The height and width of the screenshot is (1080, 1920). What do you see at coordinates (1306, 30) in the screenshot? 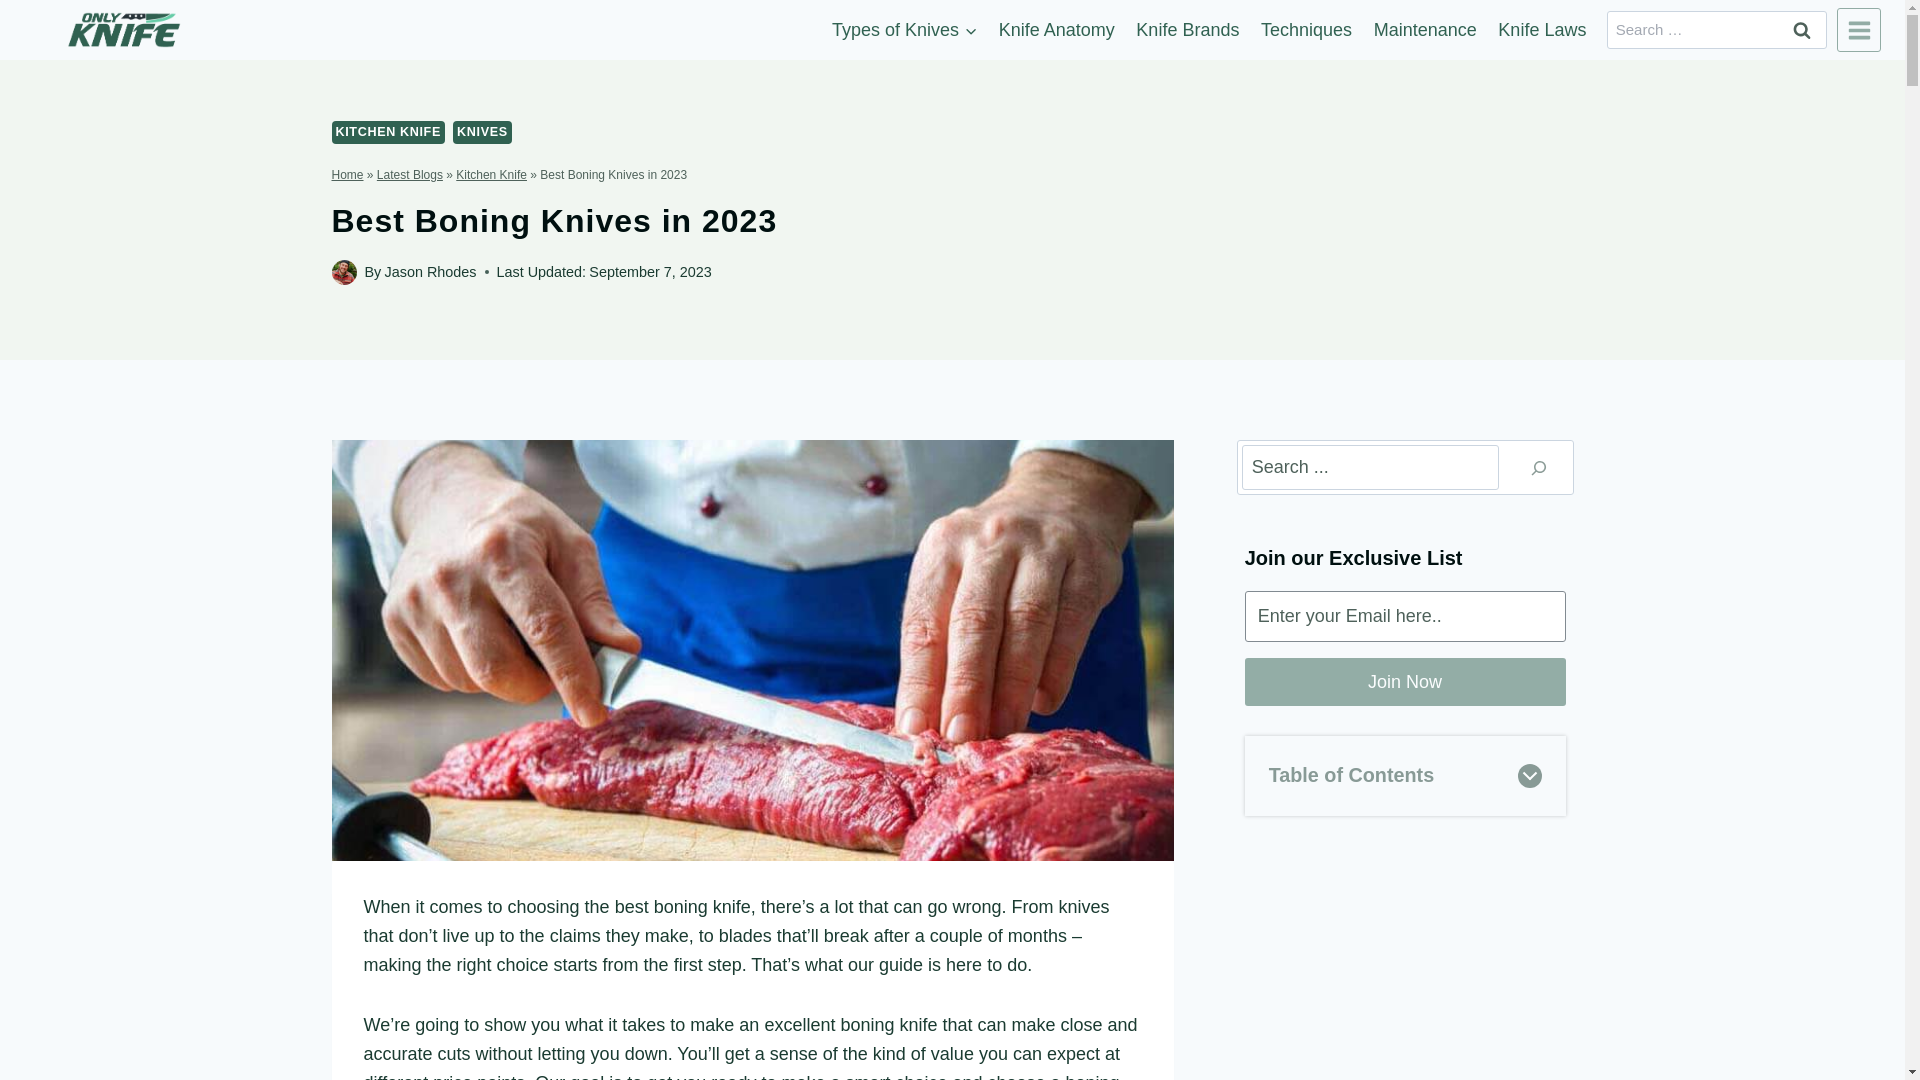
I see `Techniques` at bounding box center [1306, 30].